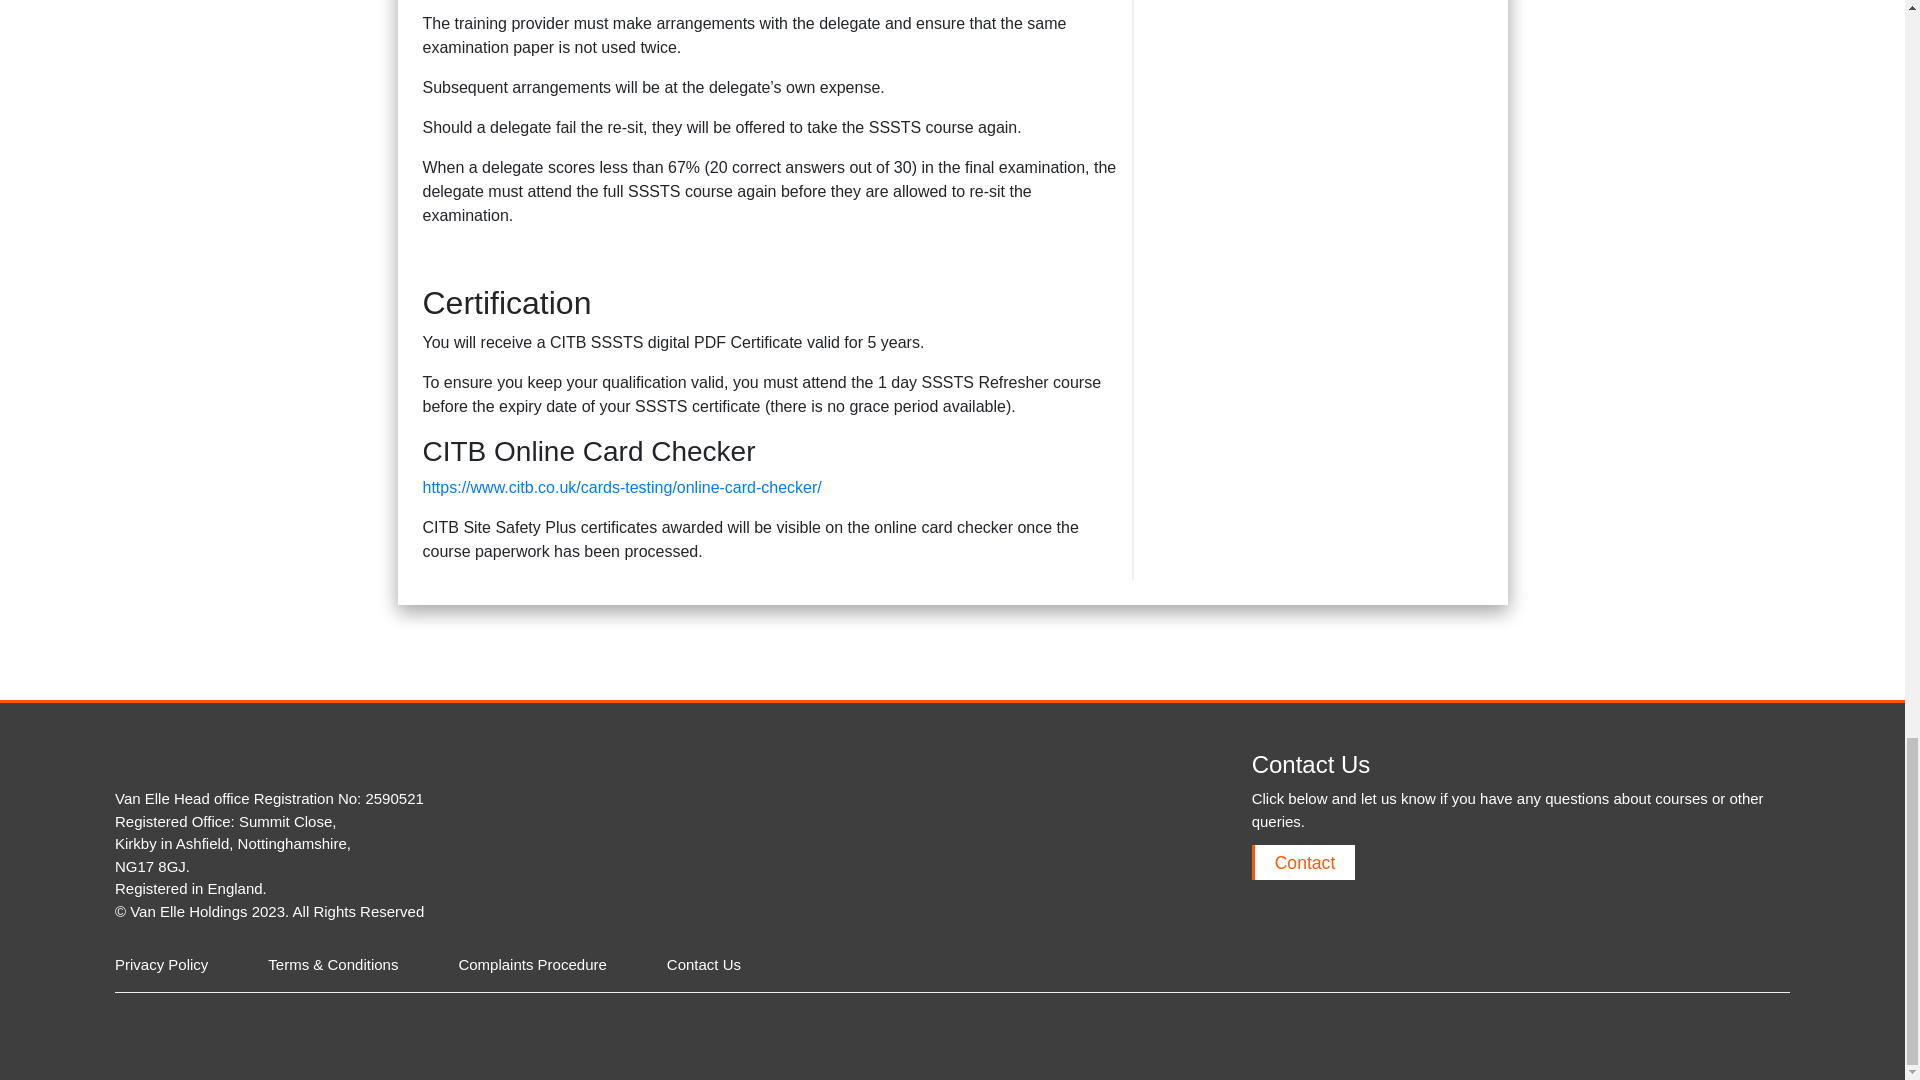  Describe the element at coordinates (704, 964) in the screenshot. I see `Contact Us` at that location.